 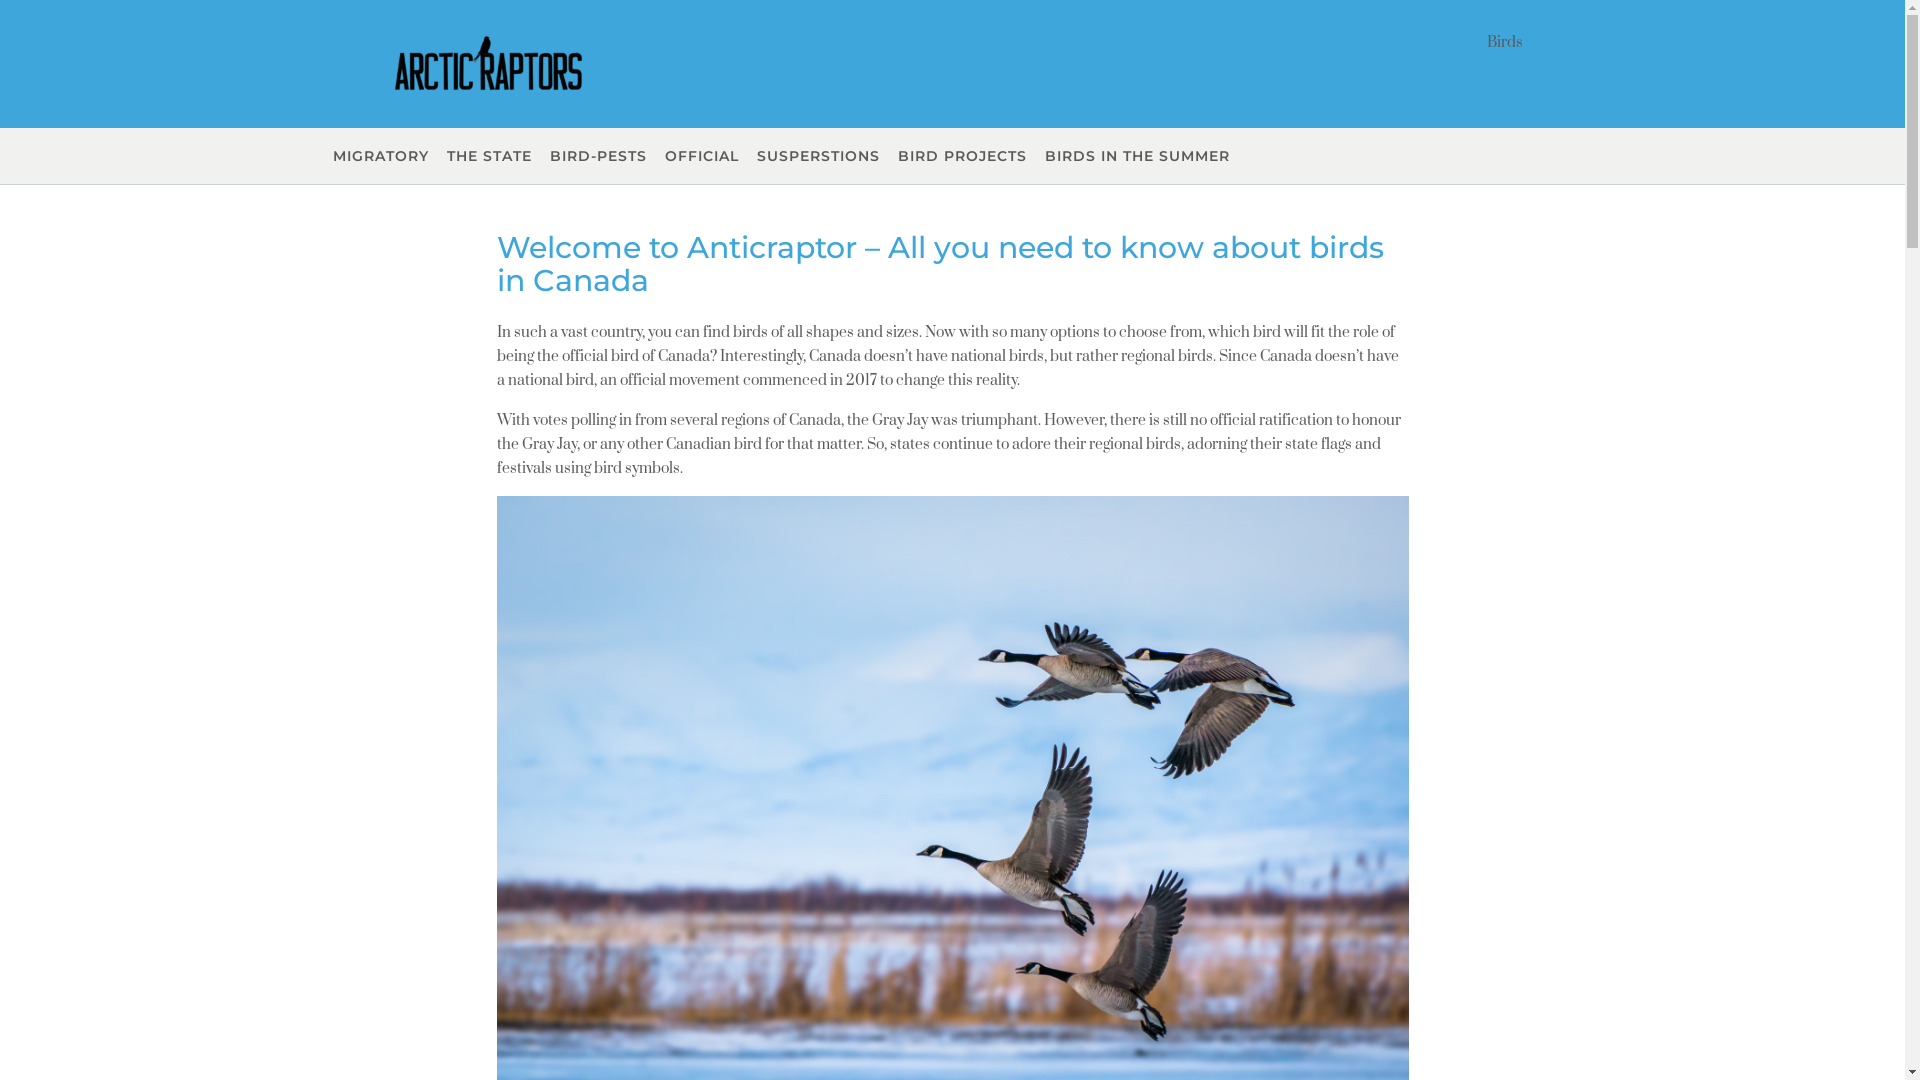 I want to click on MIGRATORY, so click(x=381, y=156).